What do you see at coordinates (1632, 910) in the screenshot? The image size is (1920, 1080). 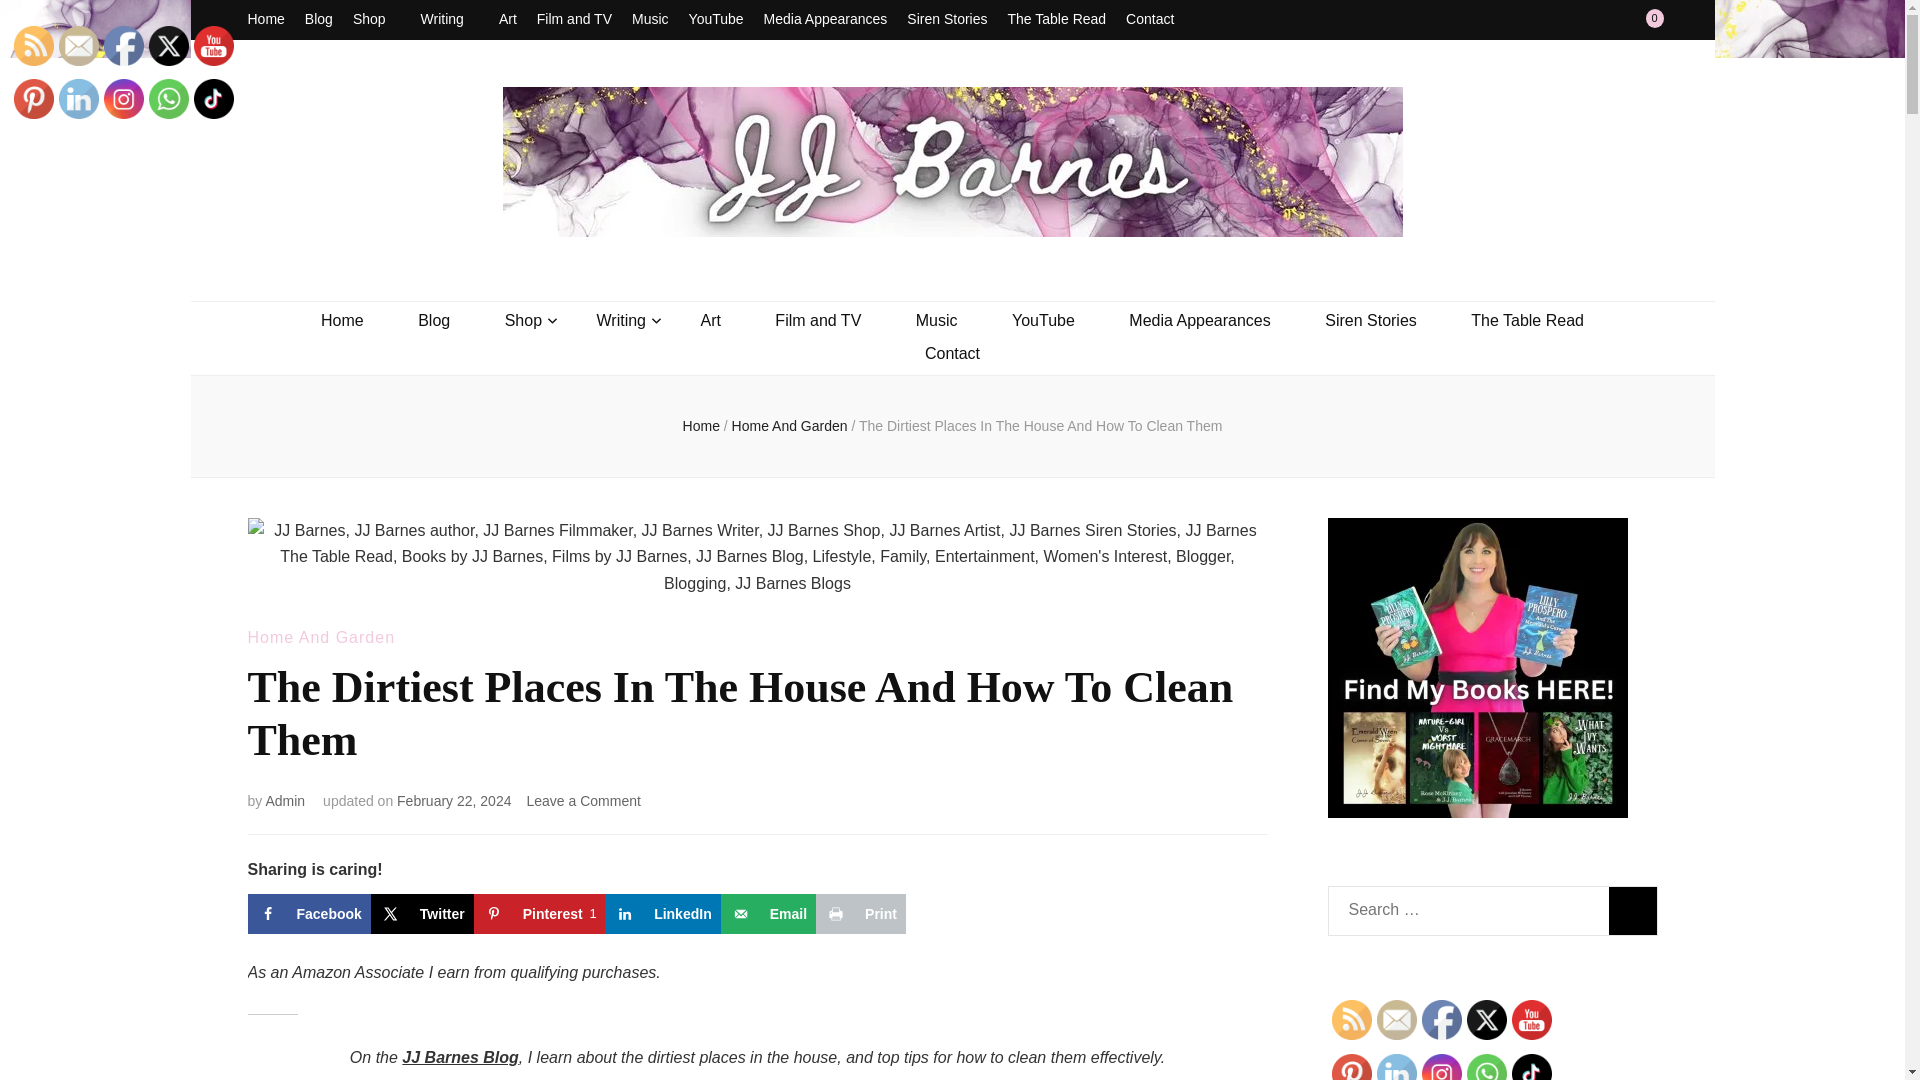 I see `Search` at bounding box center [1632, 910].